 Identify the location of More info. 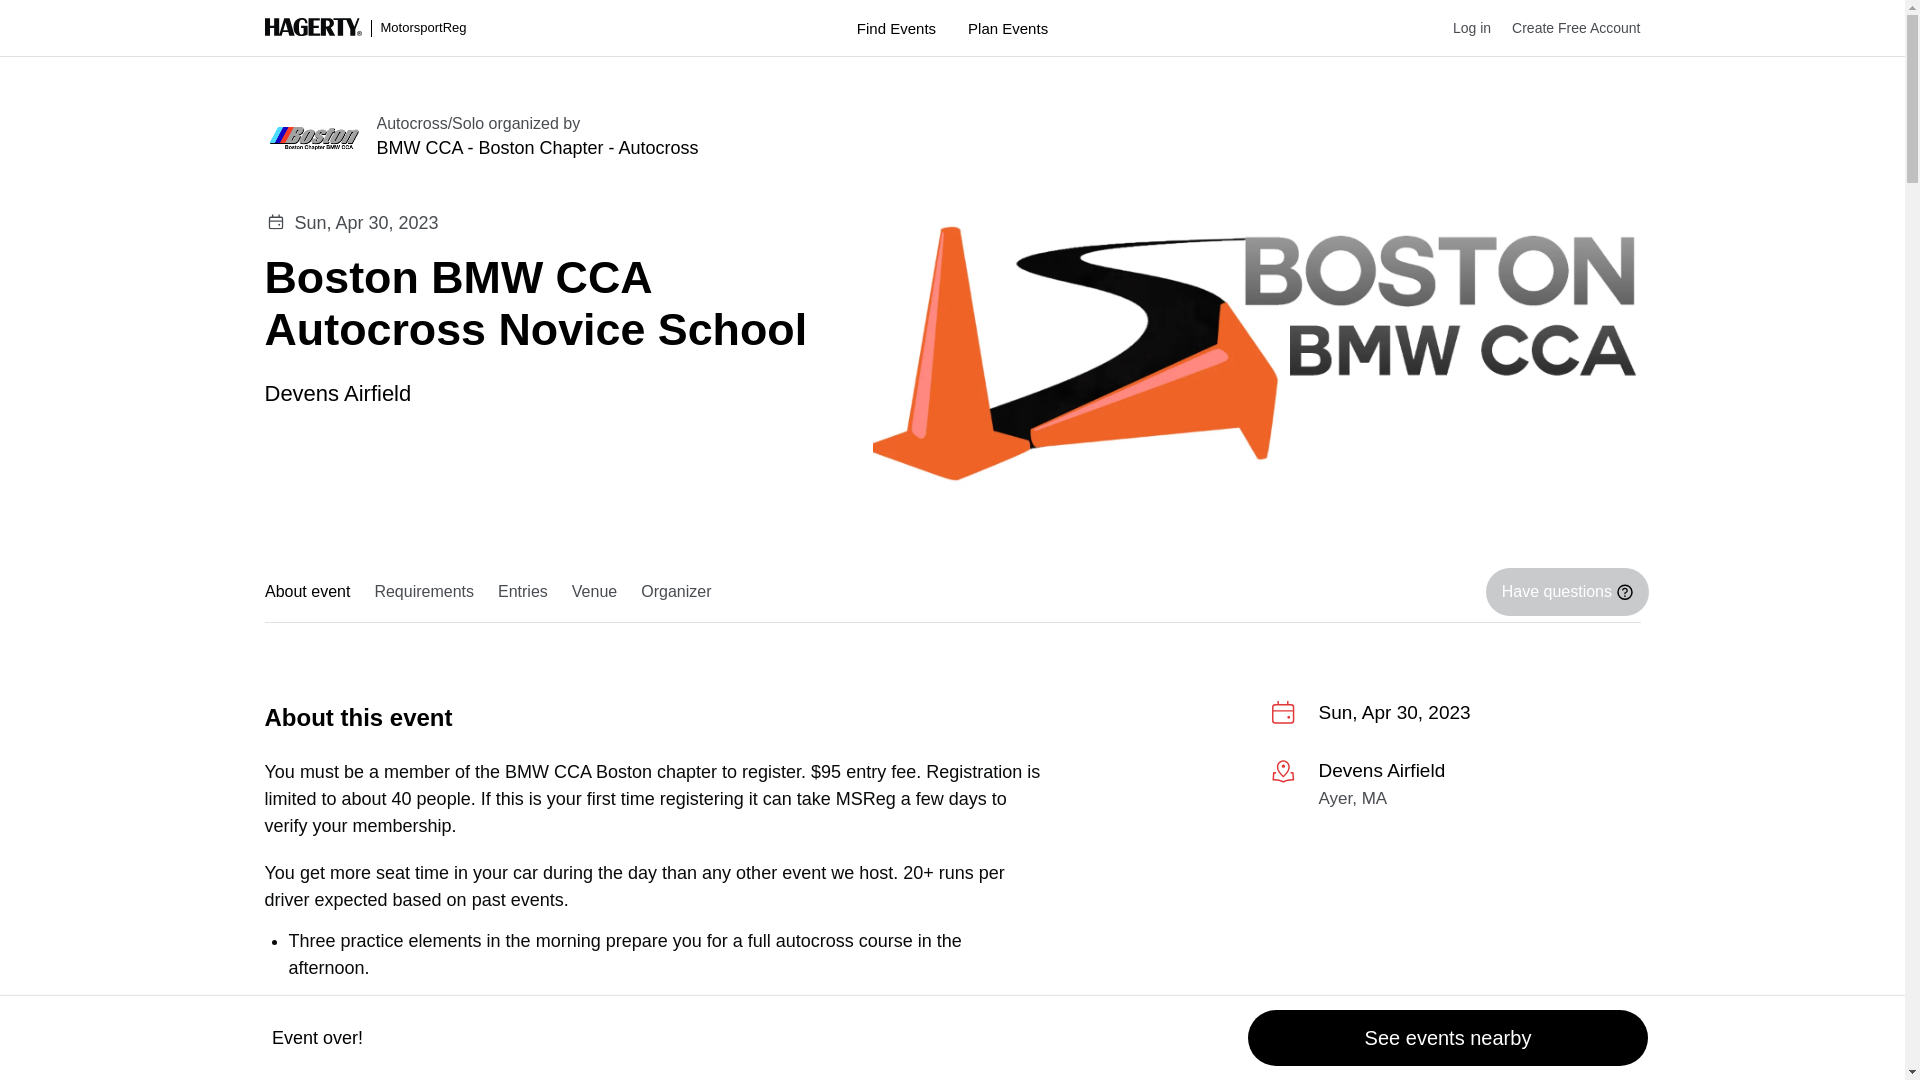
(1454, 788).